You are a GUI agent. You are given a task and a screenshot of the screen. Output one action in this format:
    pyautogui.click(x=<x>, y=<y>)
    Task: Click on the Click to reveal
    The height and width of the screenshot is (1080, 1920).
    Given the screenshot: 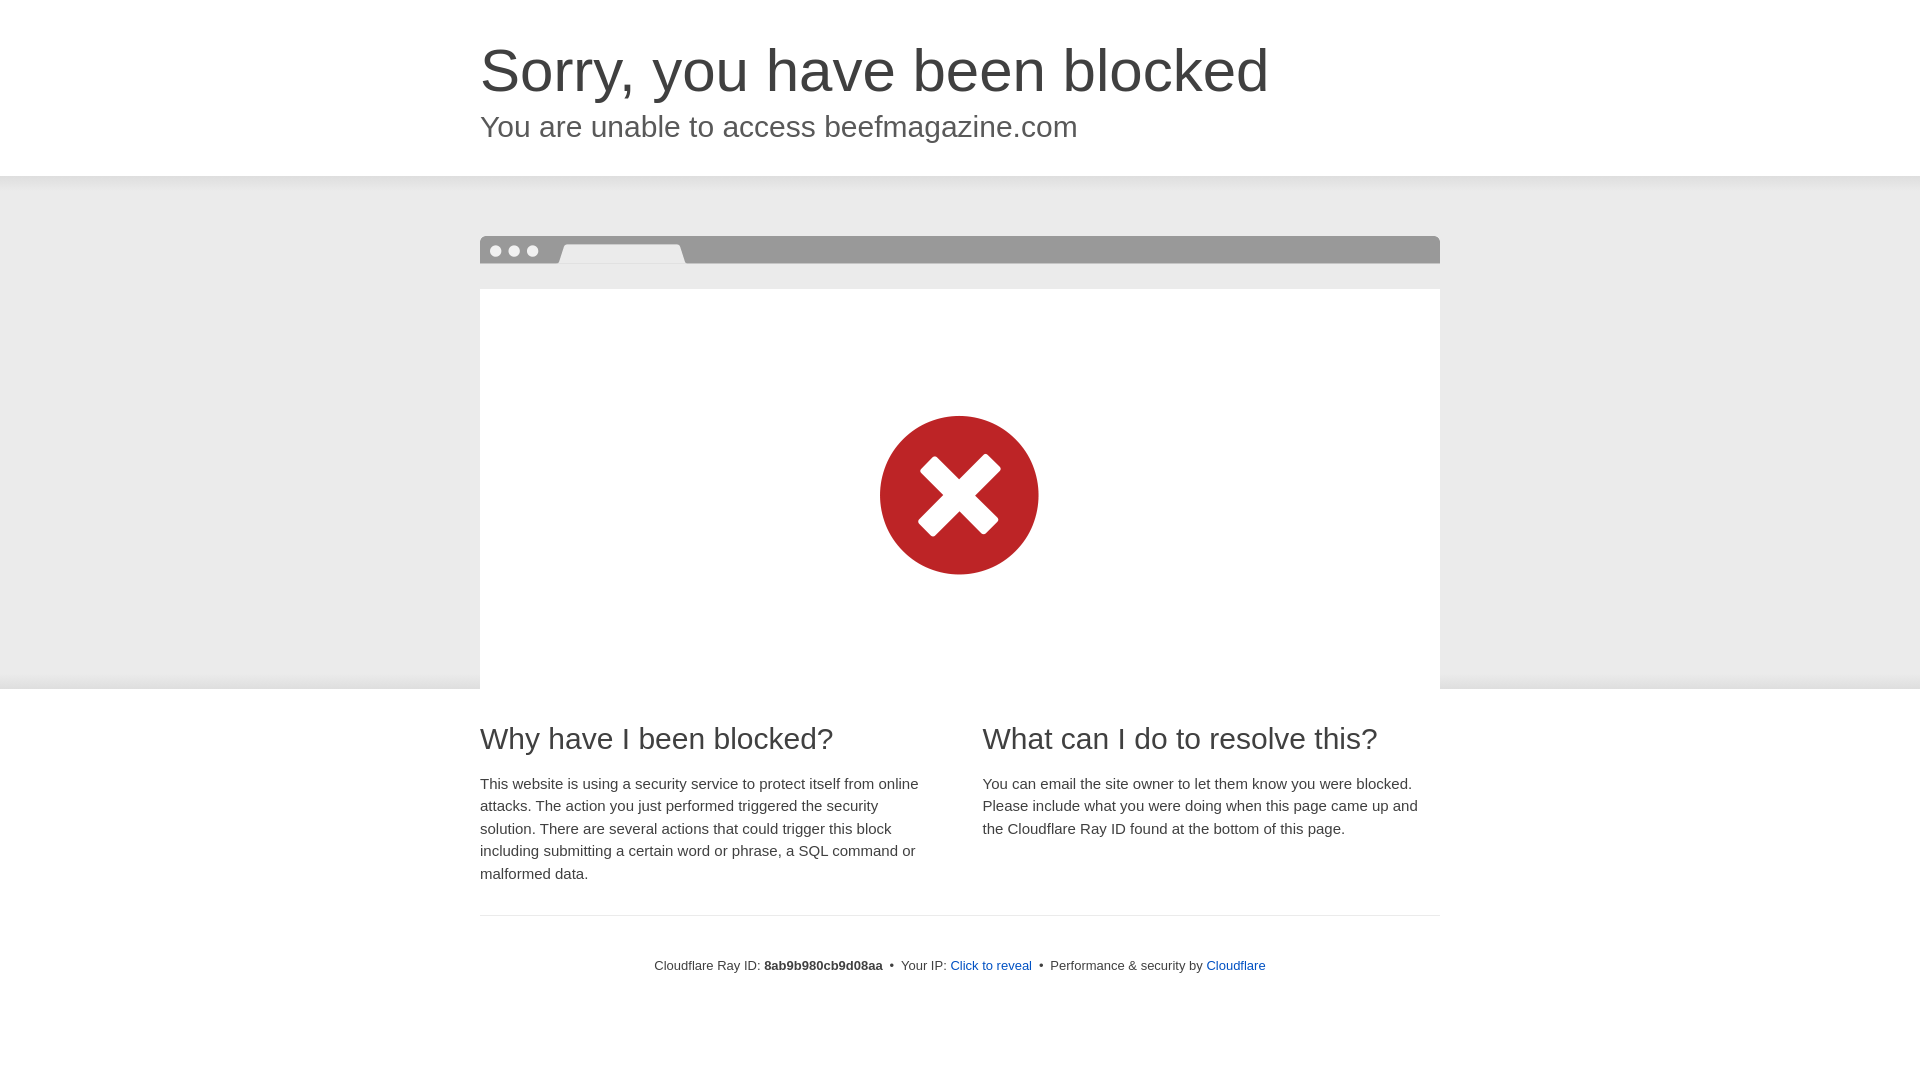 What is the action you would take?
    pyautogui.click(x=991, y=966)
    